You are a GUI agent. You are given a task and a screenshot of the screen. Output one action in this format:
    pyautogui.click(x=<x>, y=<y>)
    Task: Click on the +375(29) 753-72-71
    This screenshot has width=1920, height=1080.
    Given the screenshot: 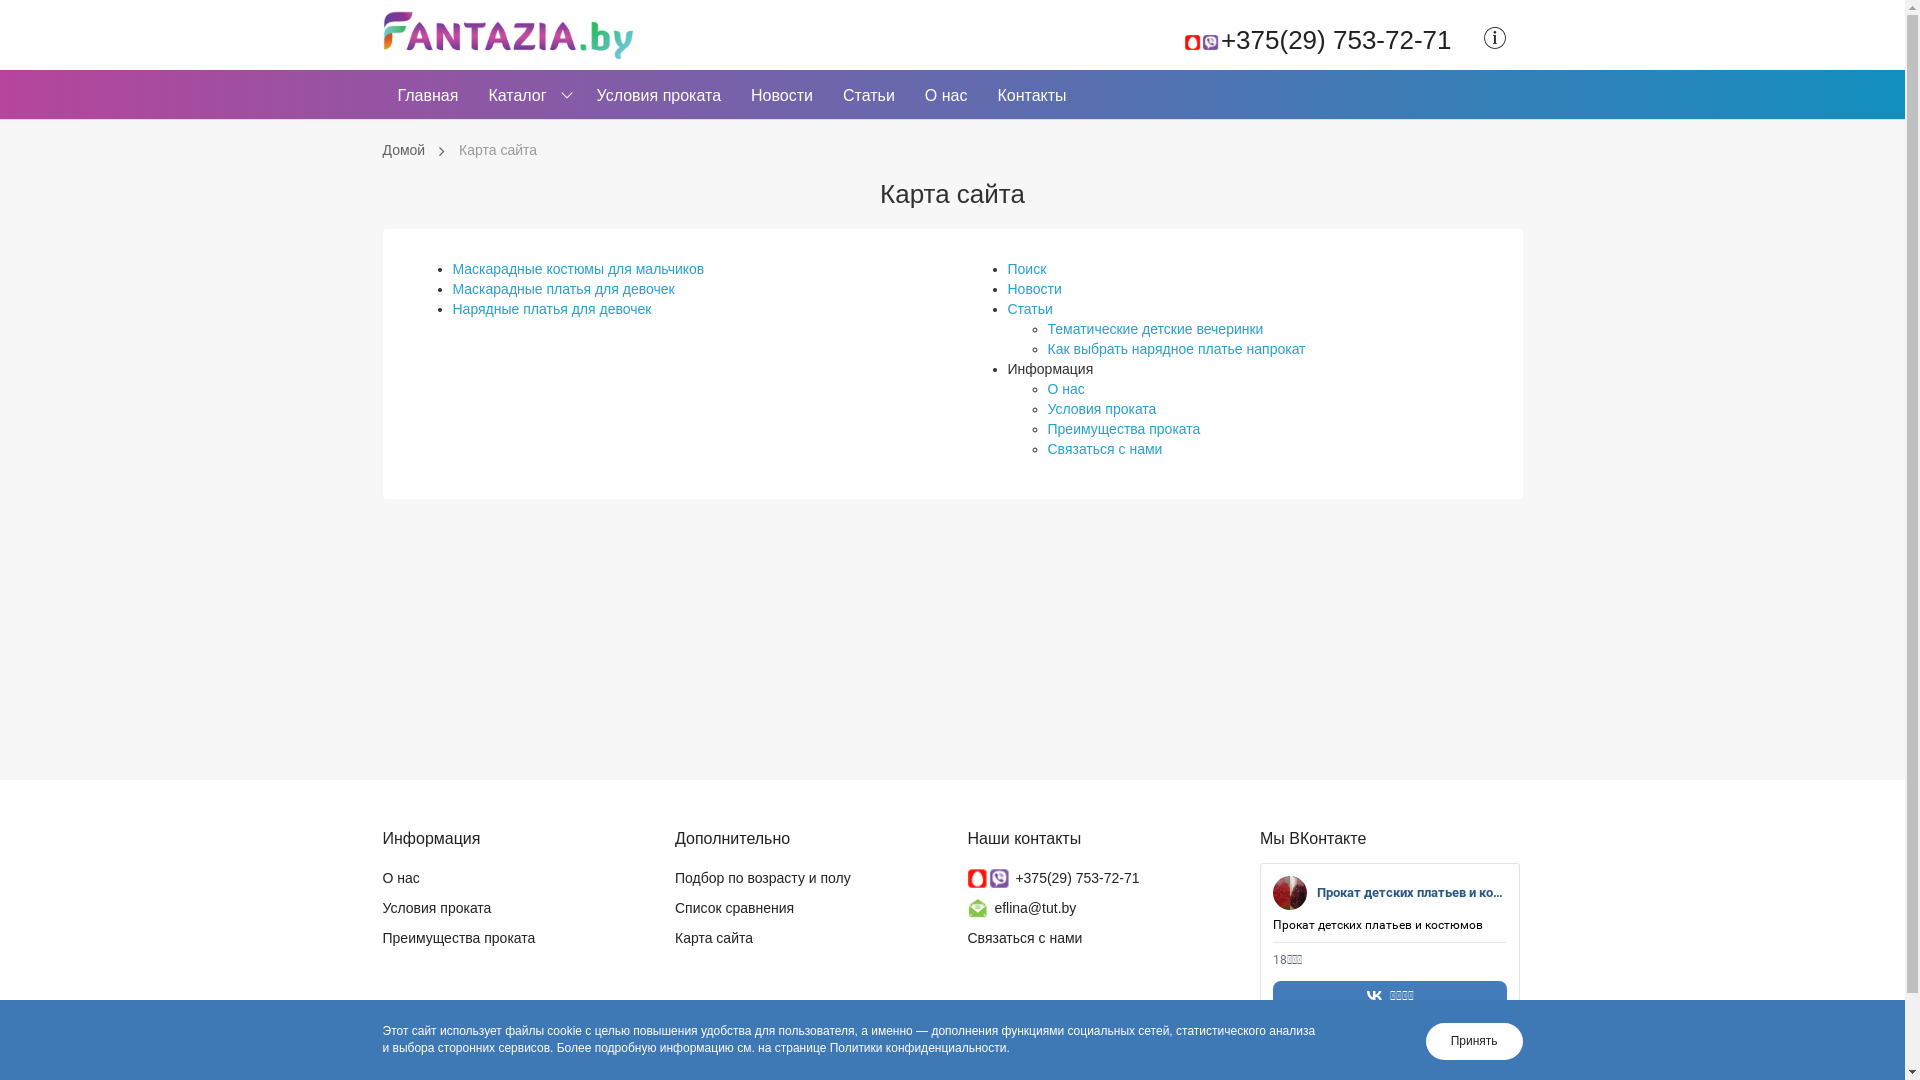 What is the action you would take?
    pyautogui.click(x=1054, y=878)
    